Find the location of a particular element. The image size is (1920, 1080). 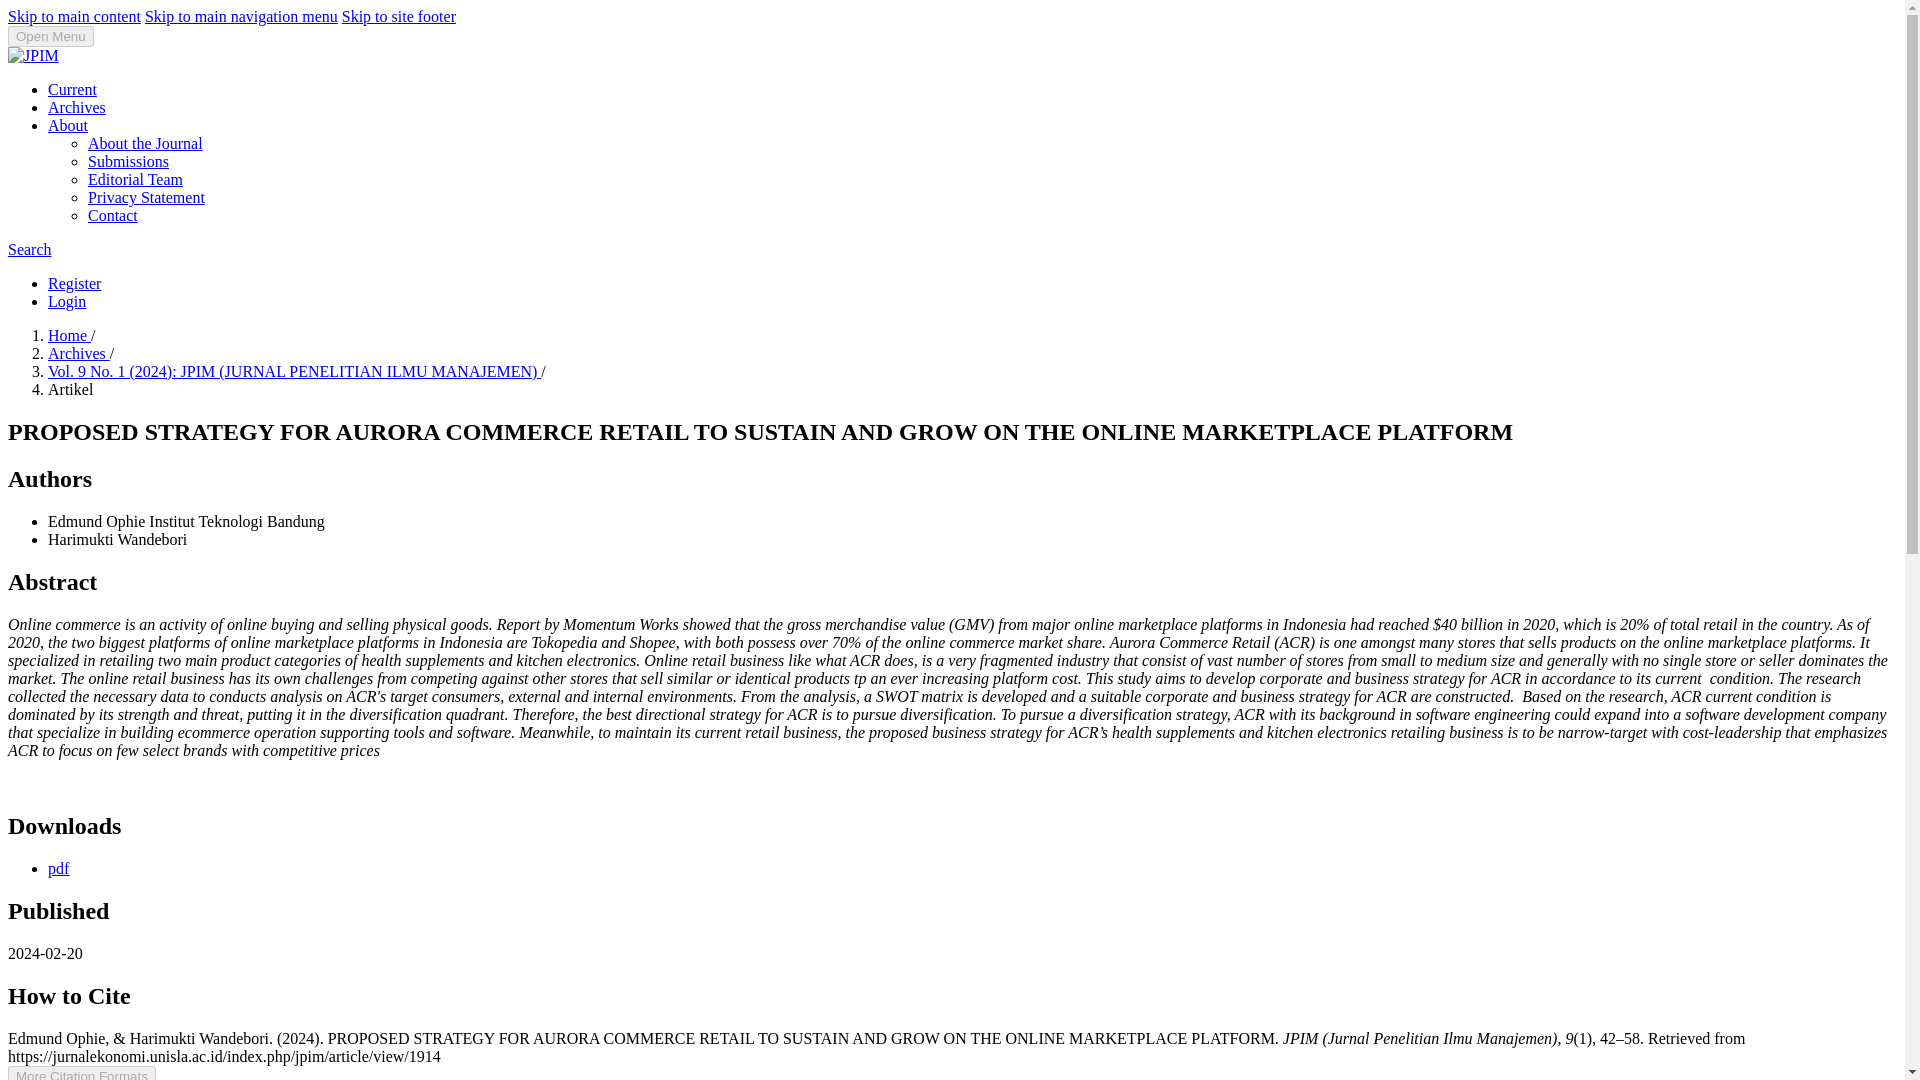

Submissions is located at coordinates (128, 161).